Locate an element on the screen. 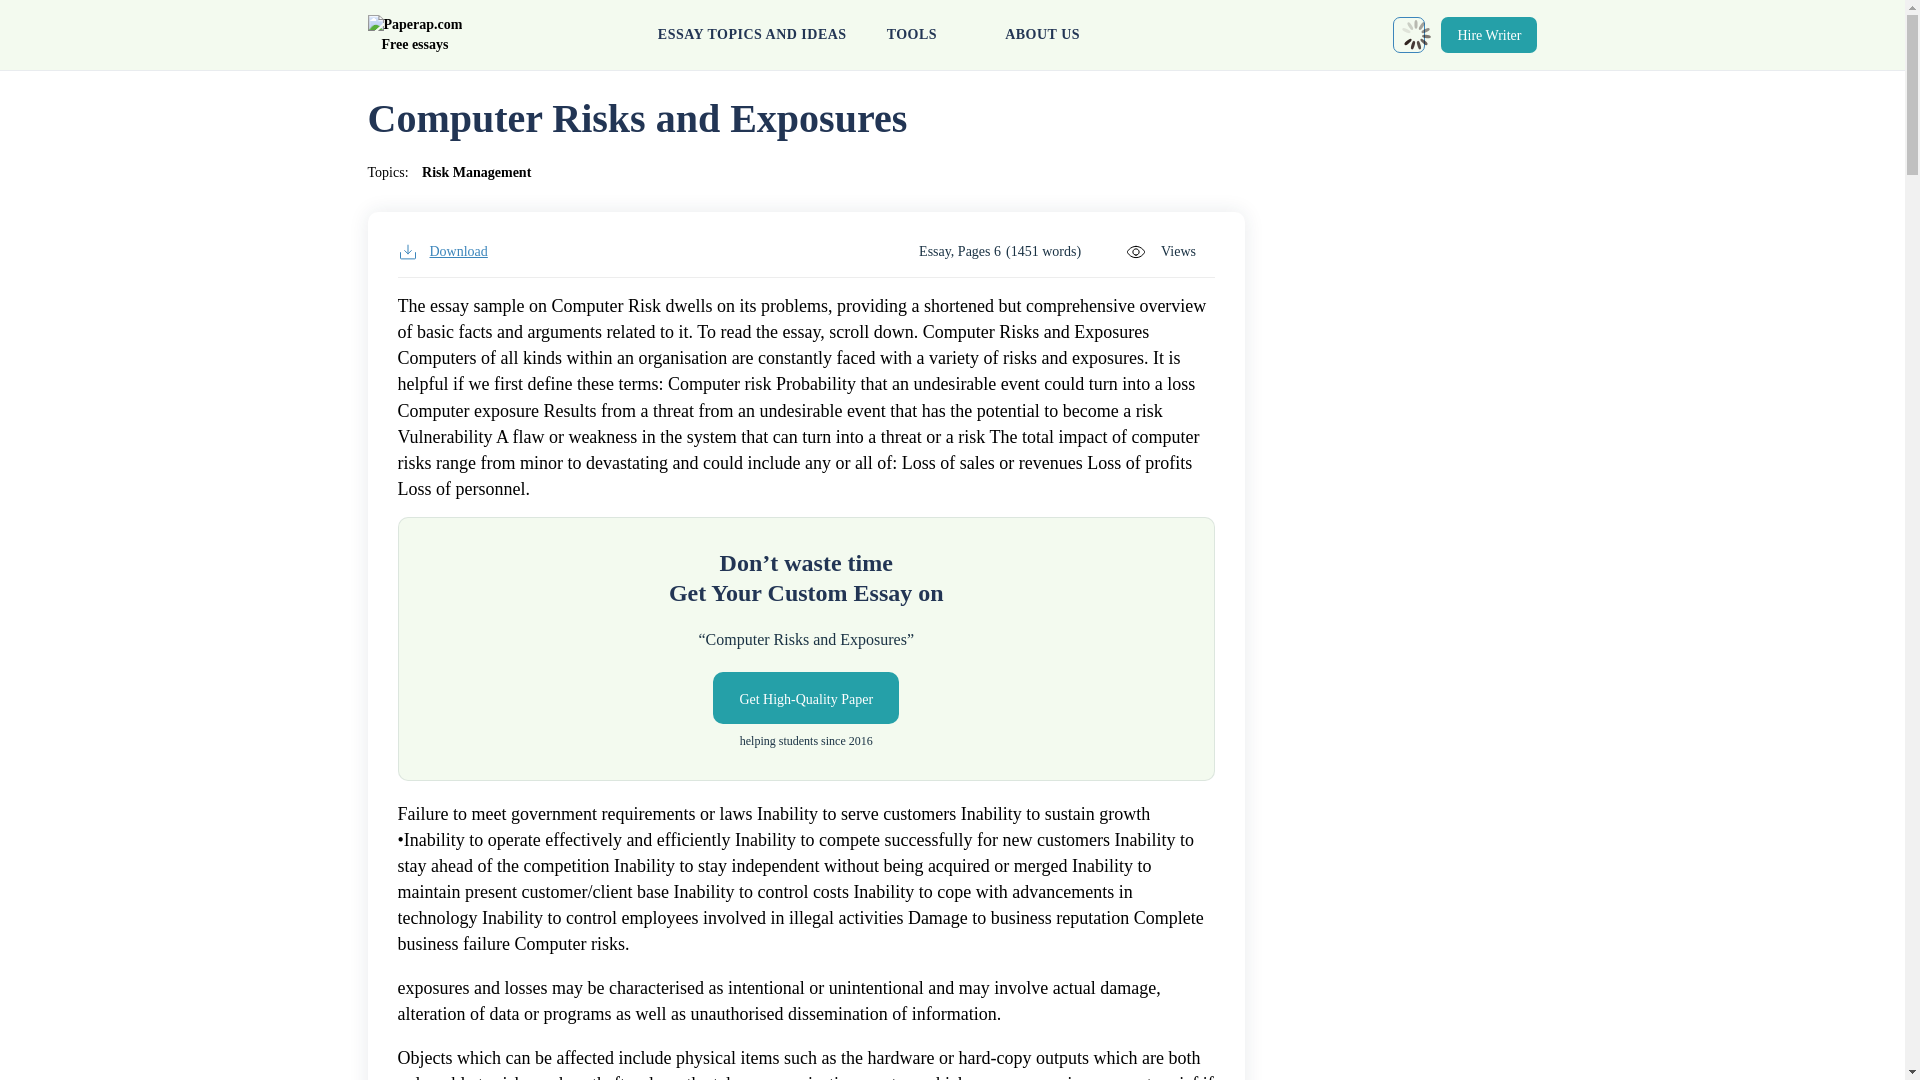 The height and width of the screenshot is (1080, 1920). Download is located at coordinates (442, 252).